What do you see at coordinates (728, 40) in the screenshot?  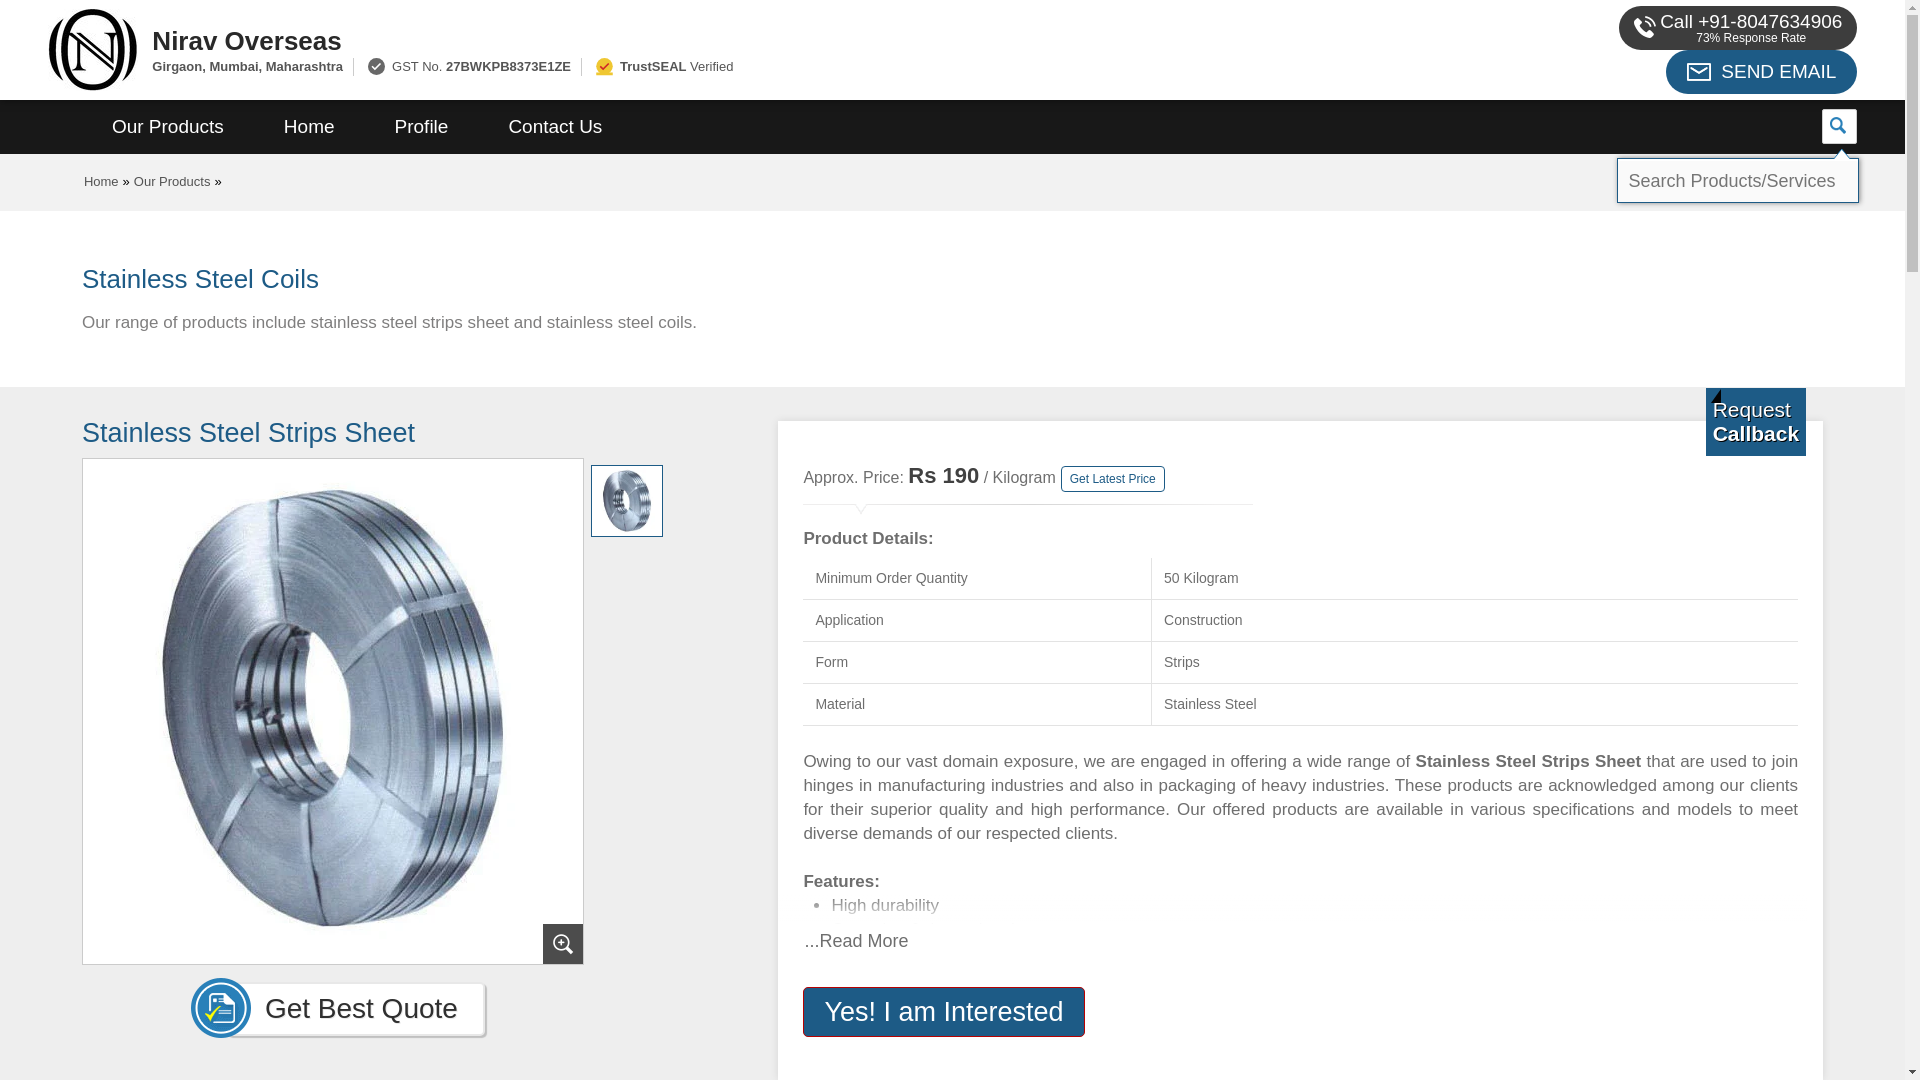 I see `Nirav Overseas` at bounding box center [728, 40].